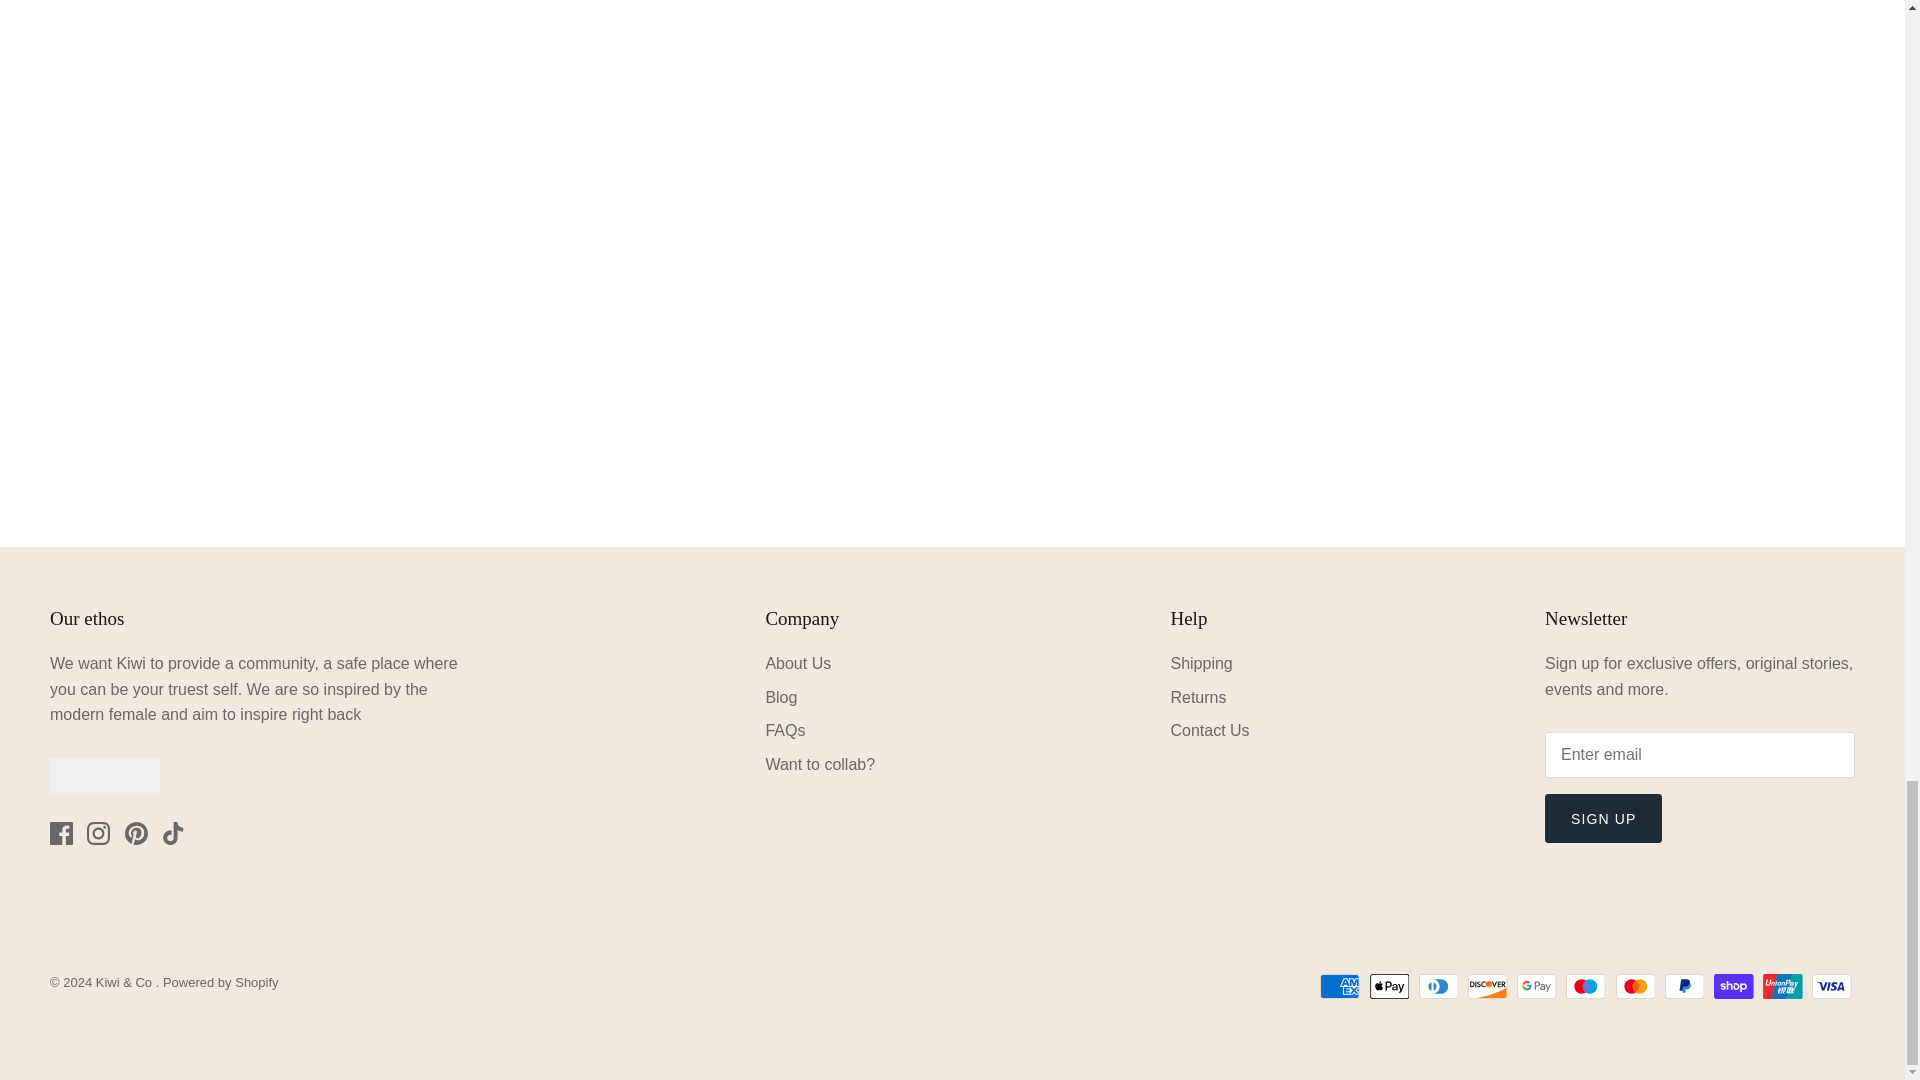 The image size is (1920, 1080). I want to click on Maestro, so click(1586, 986).